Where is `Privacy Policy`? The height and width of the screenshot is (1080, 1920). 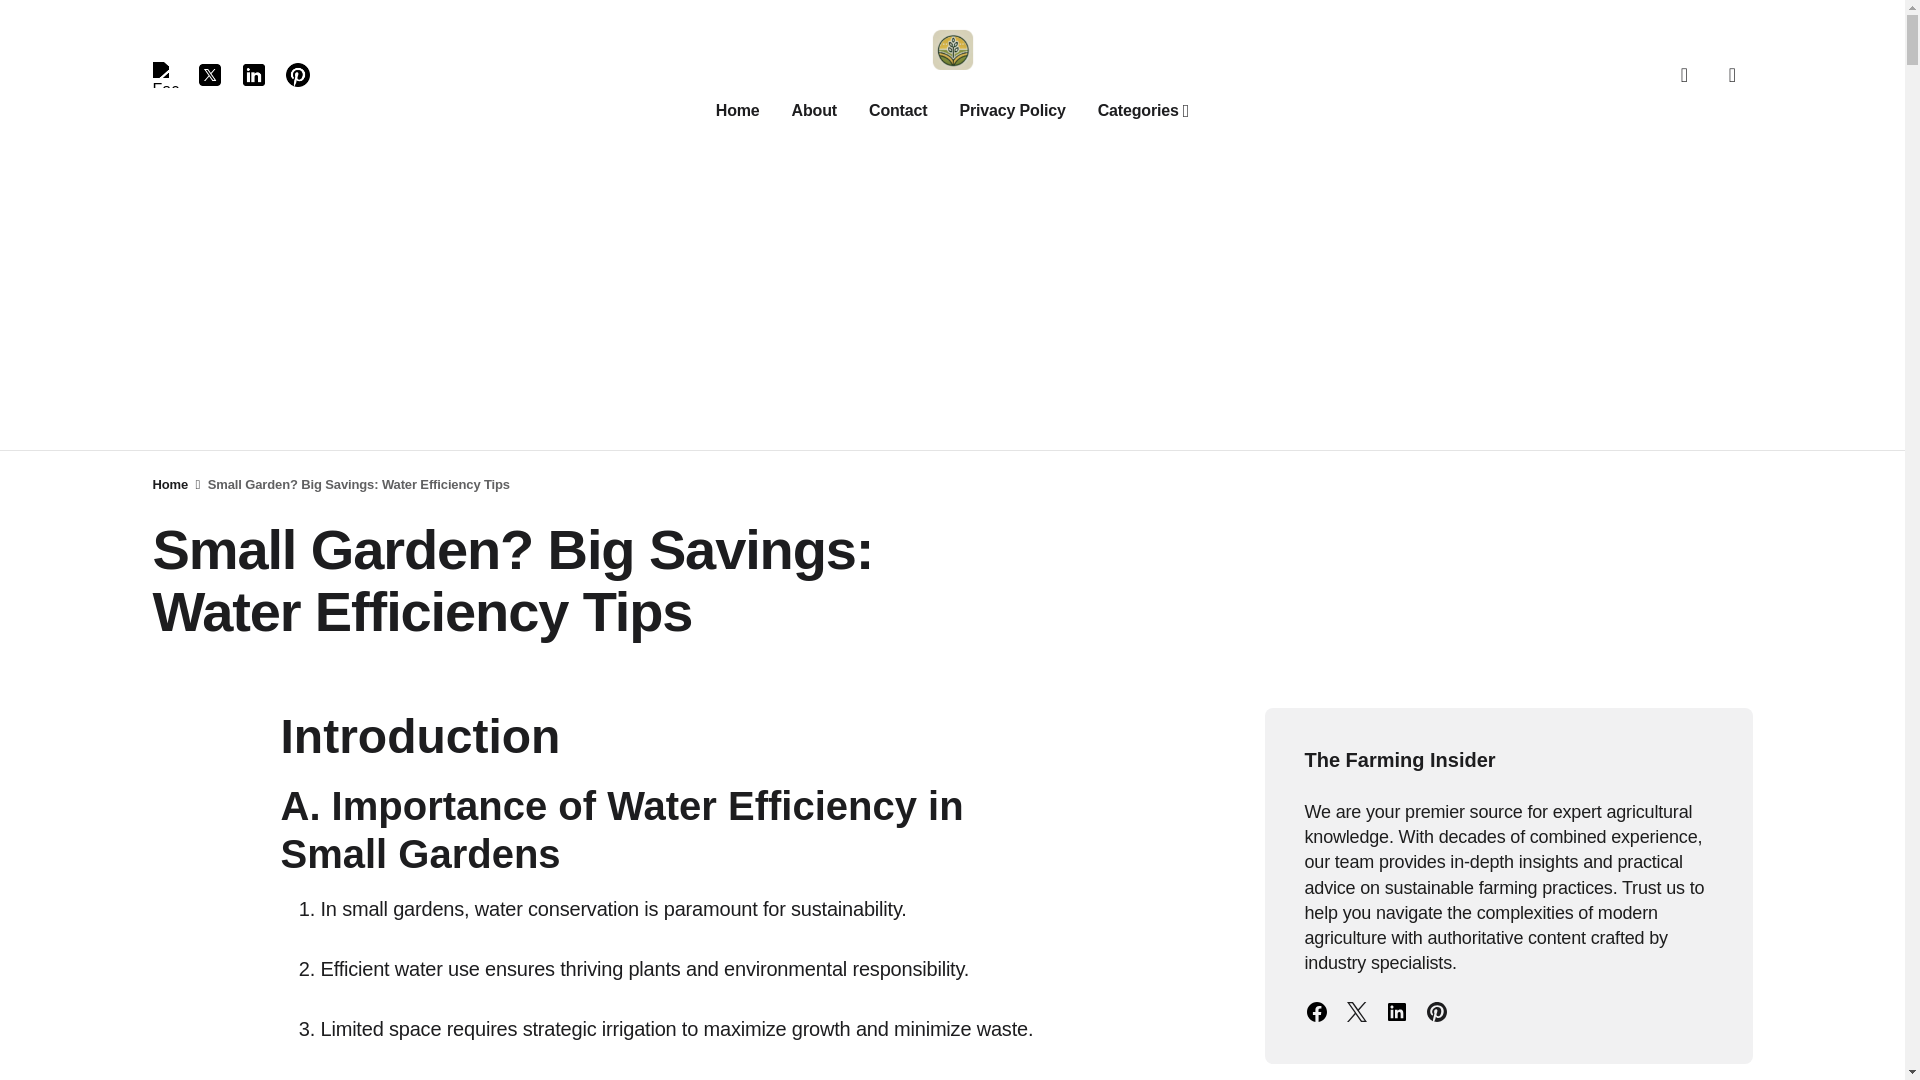 Privacy Policy is located at coordinates (1012, 110).